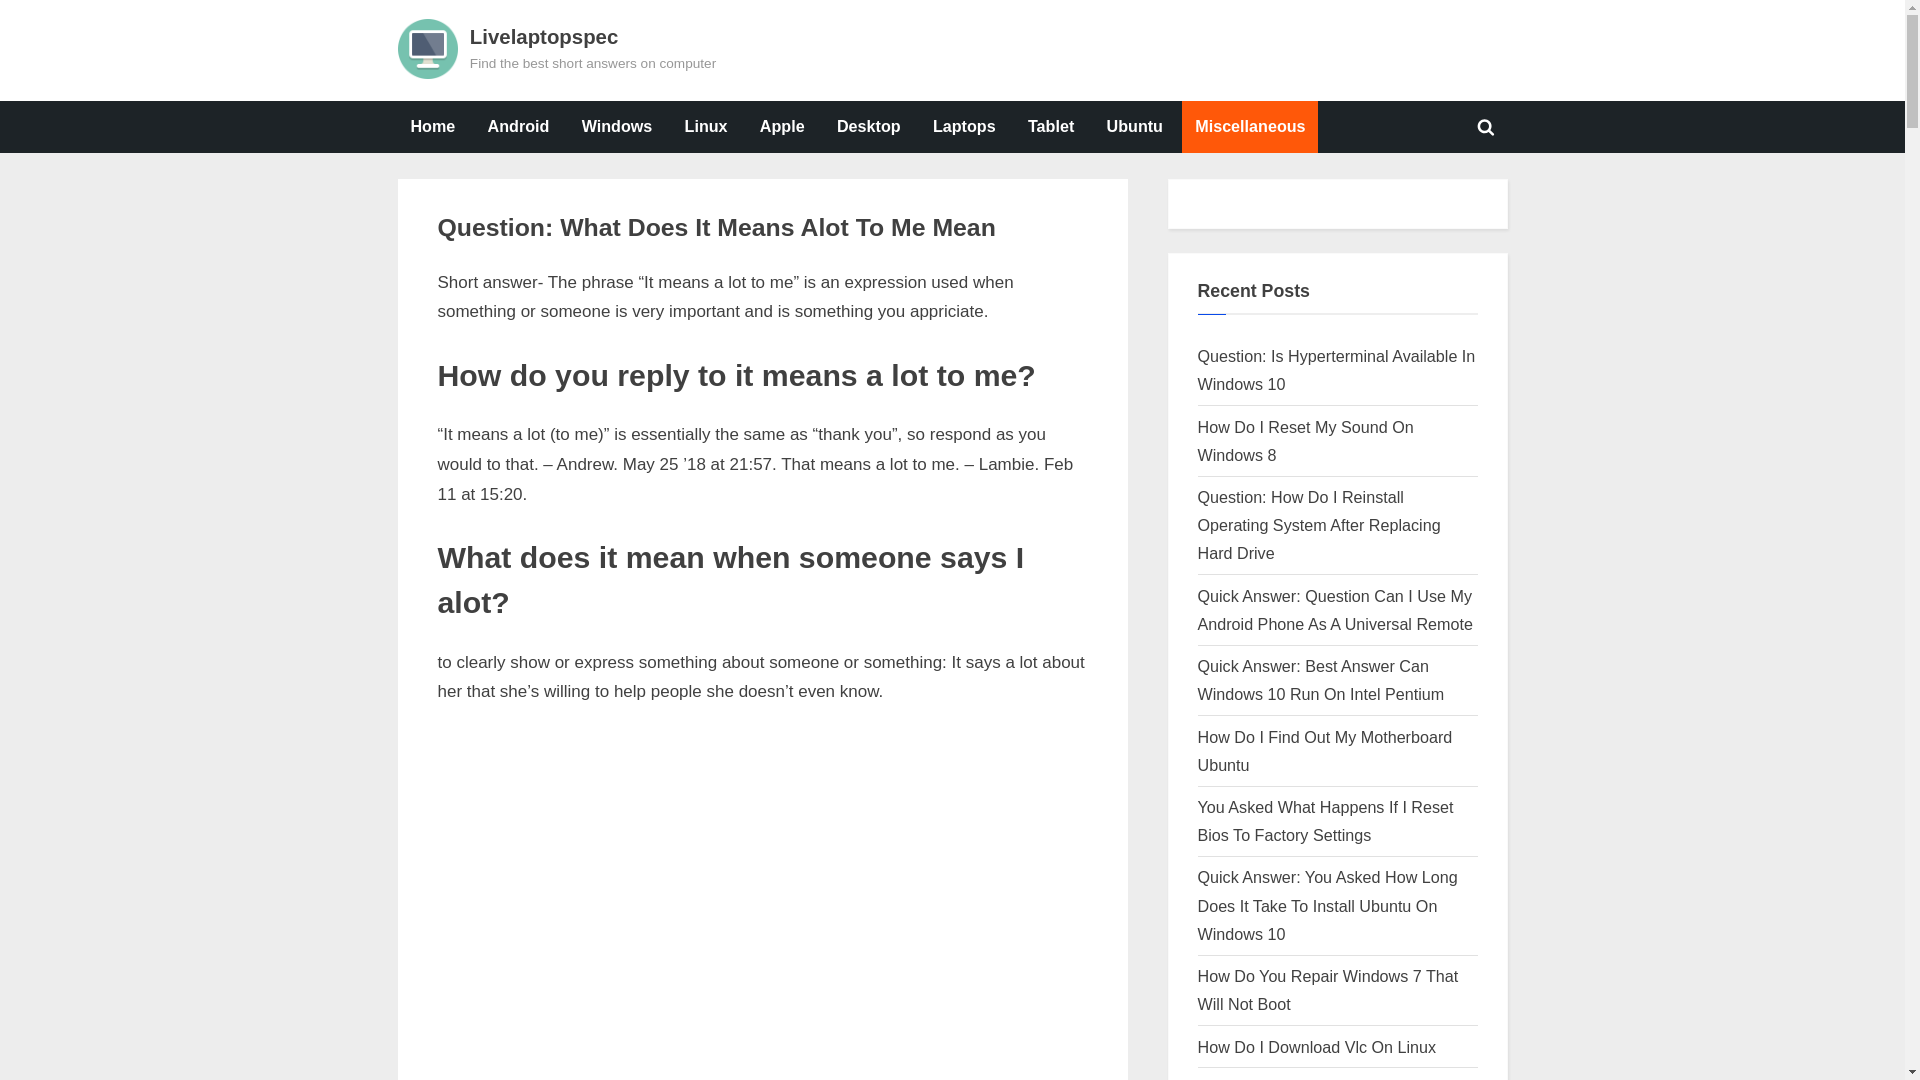 This screenshot has height=1080, width=1920. I want to click on Question: Is Hyperterminal Available In Windows 10, so click(480, 270).